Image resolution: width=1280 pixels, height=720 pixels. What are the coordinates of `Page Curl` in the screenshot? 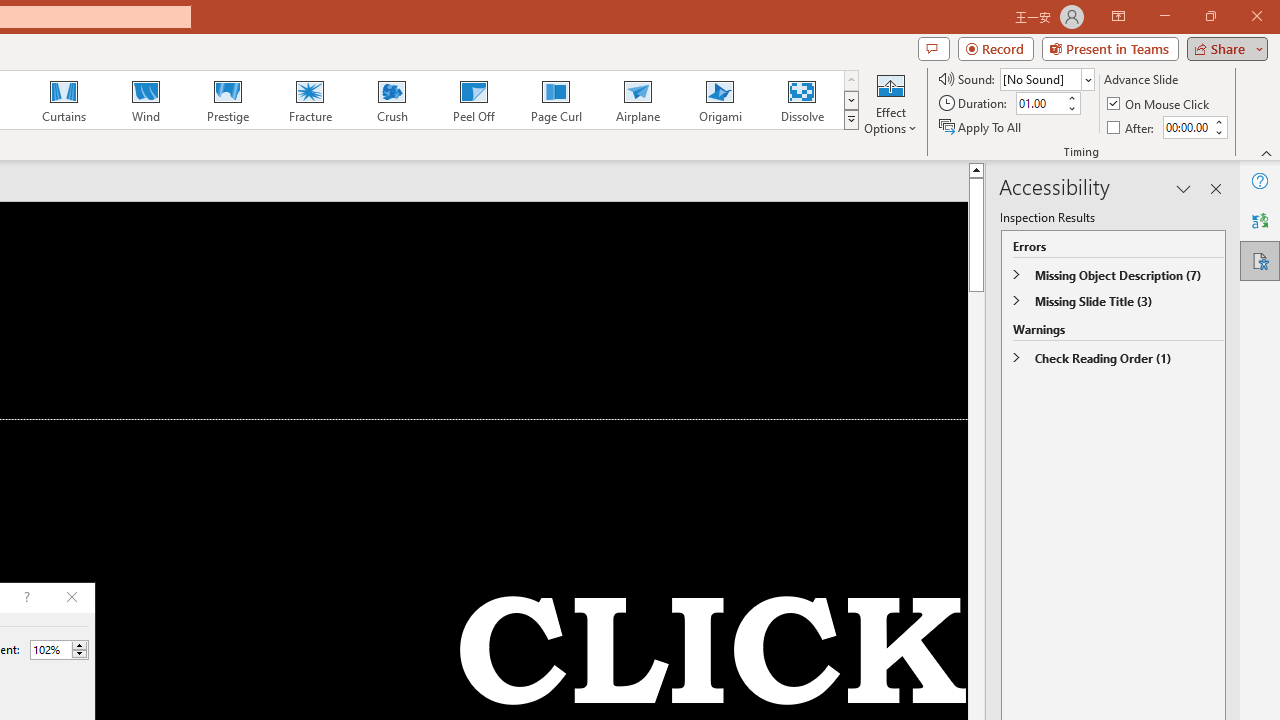 It's located at (555, 100).